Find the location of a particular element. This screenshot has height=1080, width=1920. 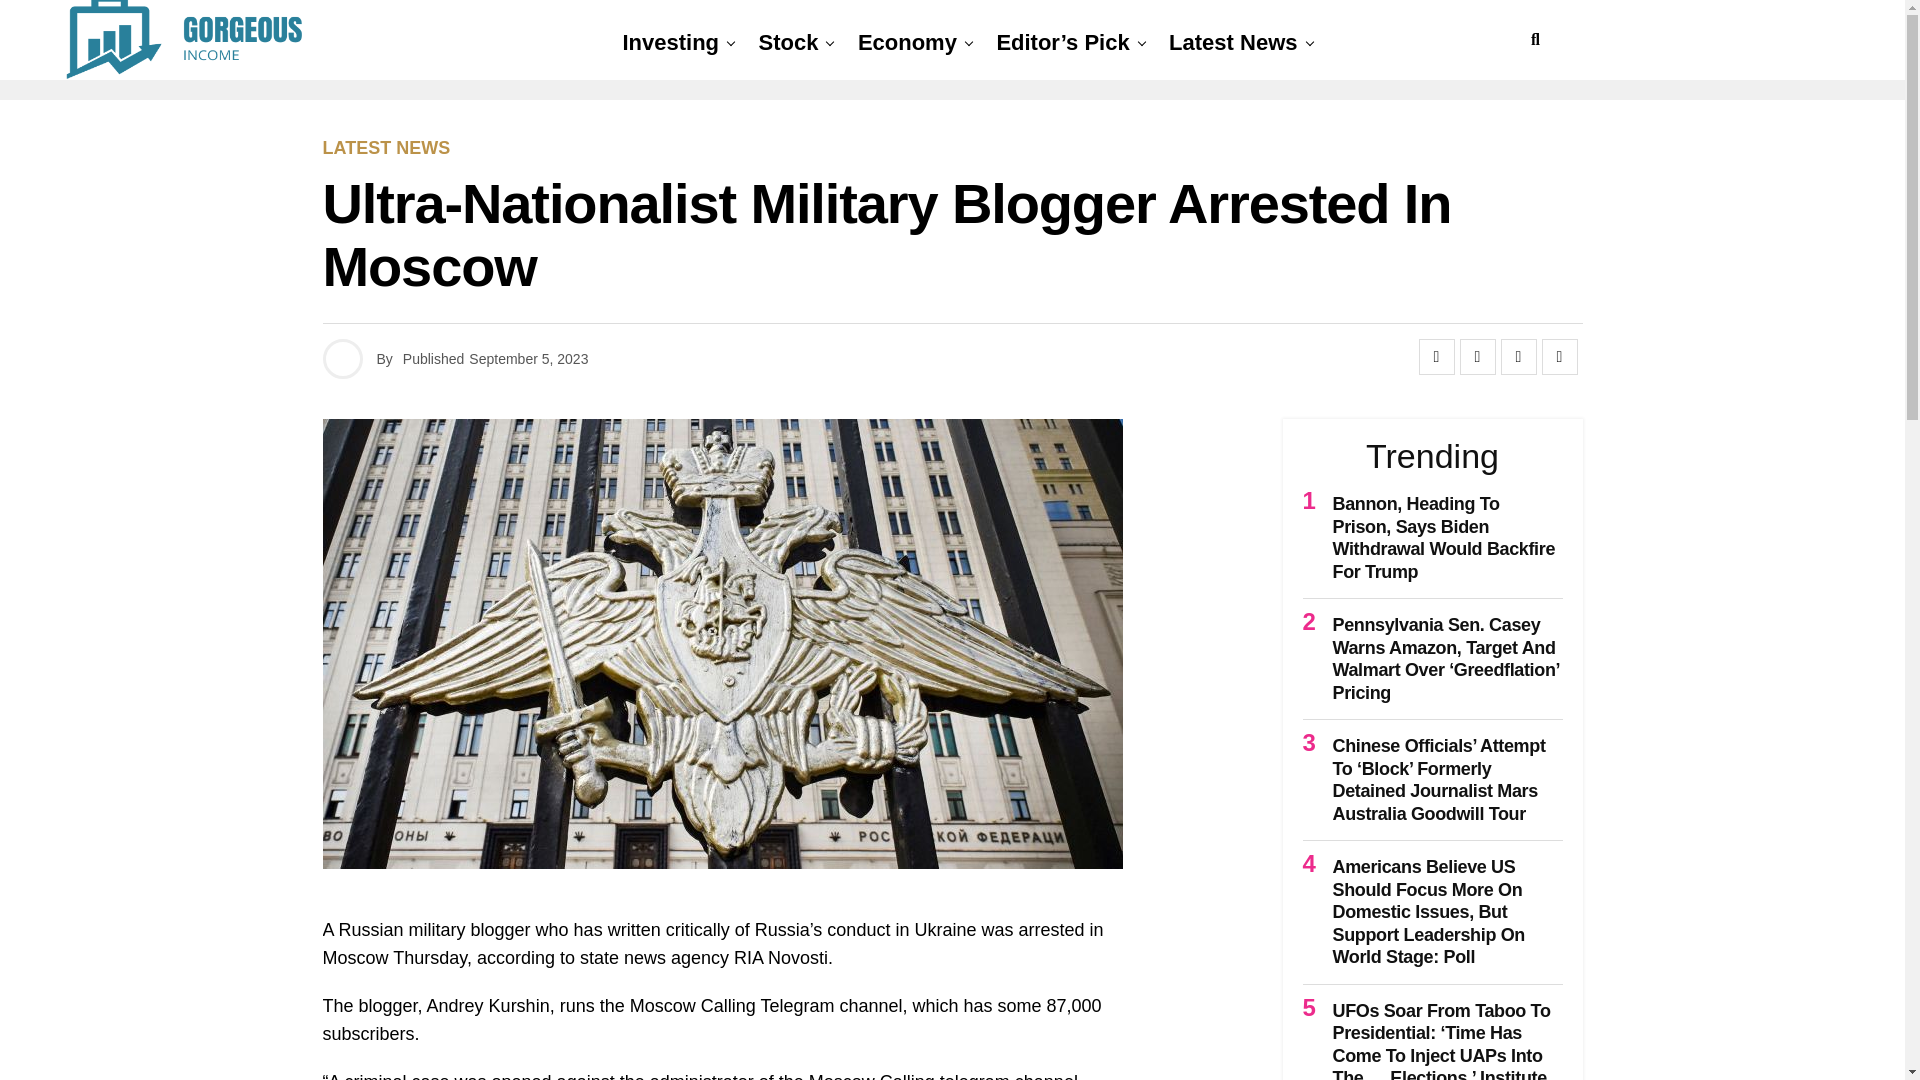

Stock is located at coordinates (788, 43).